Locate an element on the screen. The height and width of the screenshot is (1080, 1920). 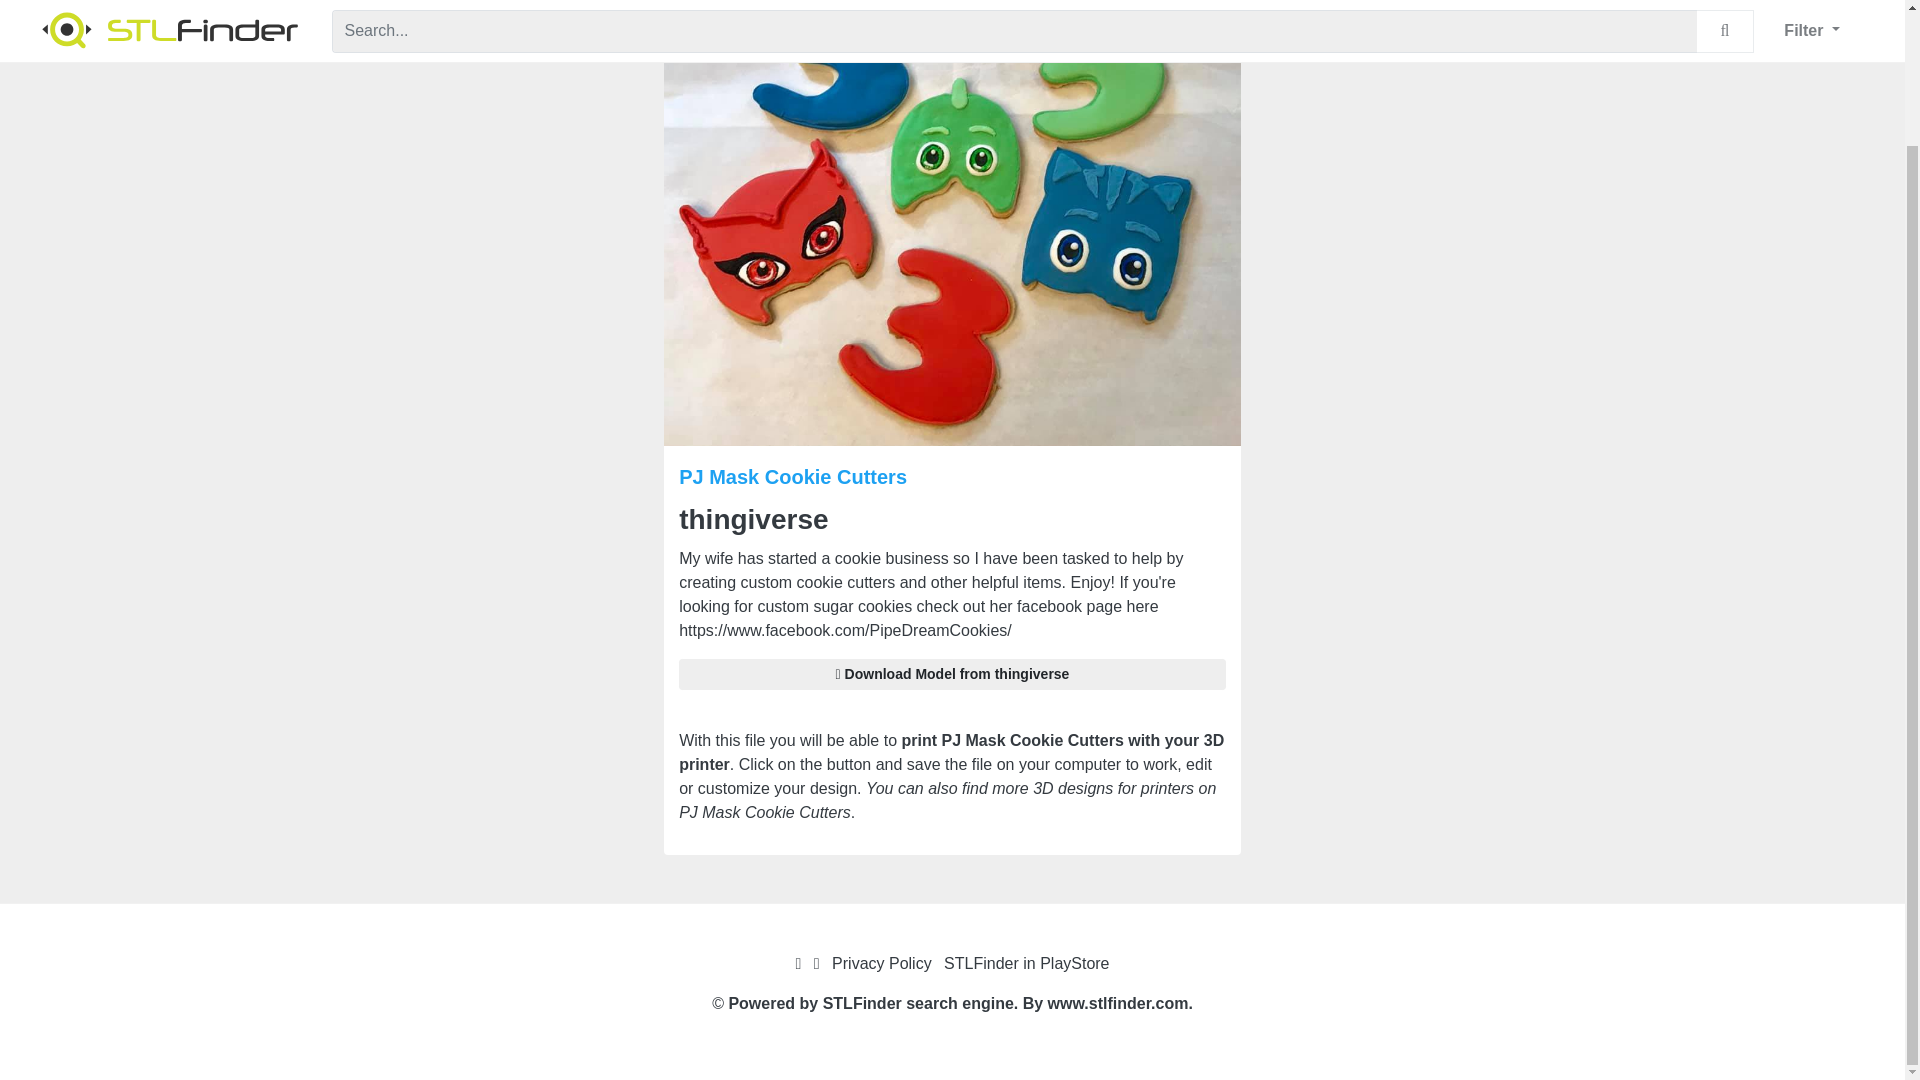
www.stlfinder.com is located at coordinates (1118, 1002).